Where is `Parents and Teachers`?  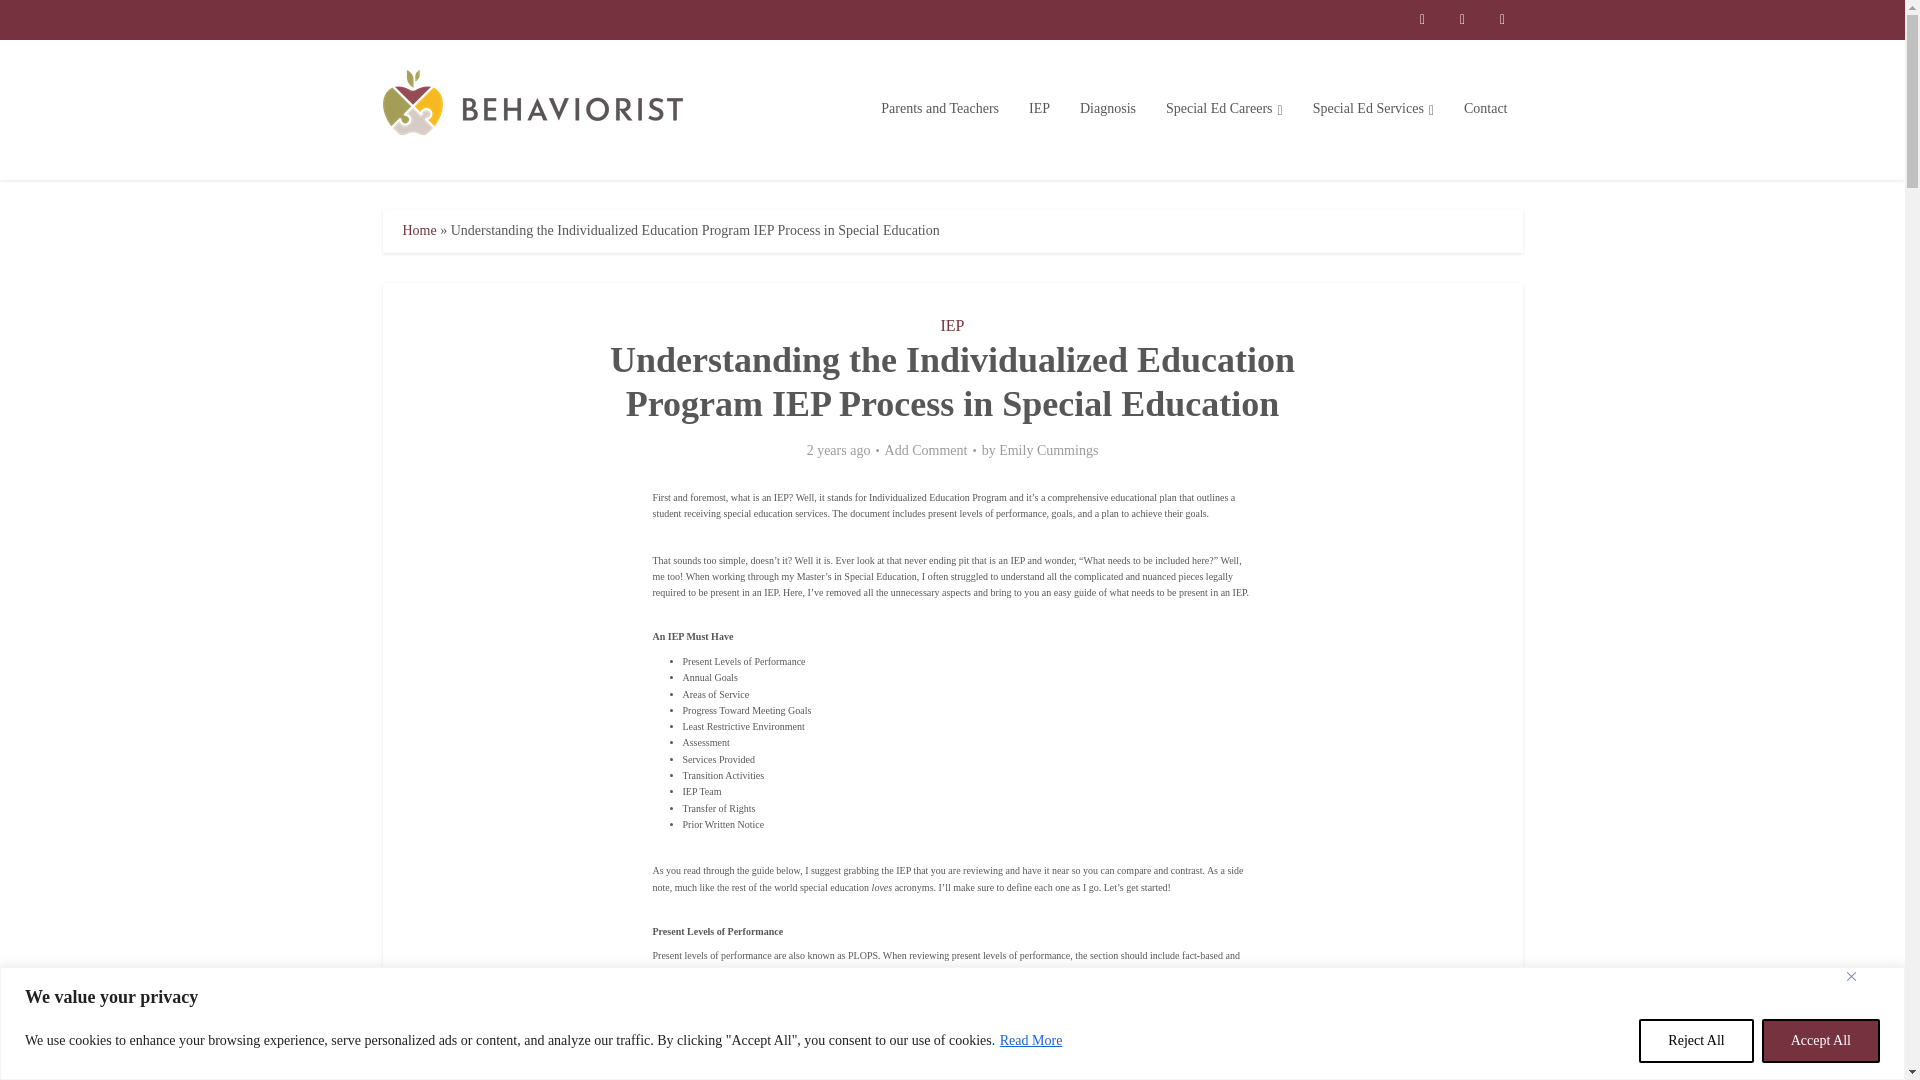 Parents and Teachers is located at coordinates (939, 108).